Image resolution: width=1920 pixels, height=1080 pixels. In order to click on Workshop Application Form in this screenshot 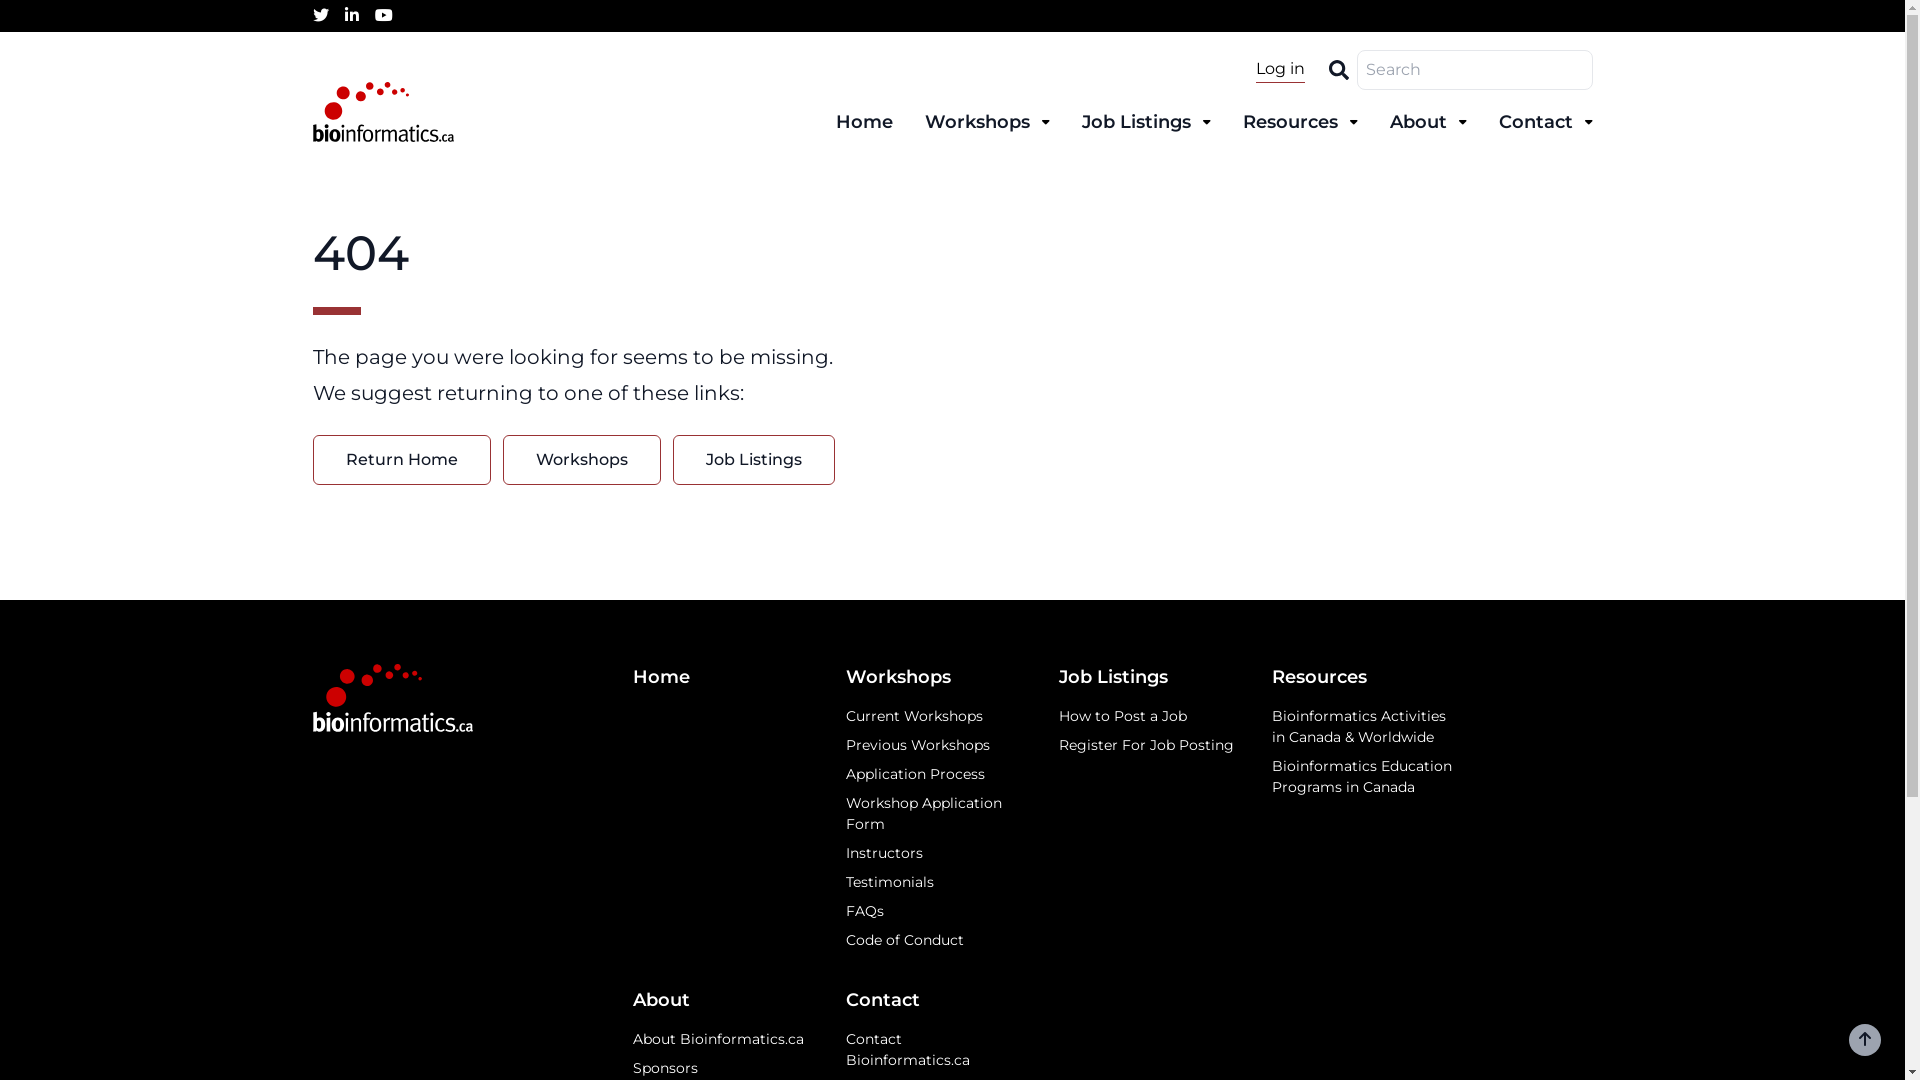, I will do `click(938, 814)`.